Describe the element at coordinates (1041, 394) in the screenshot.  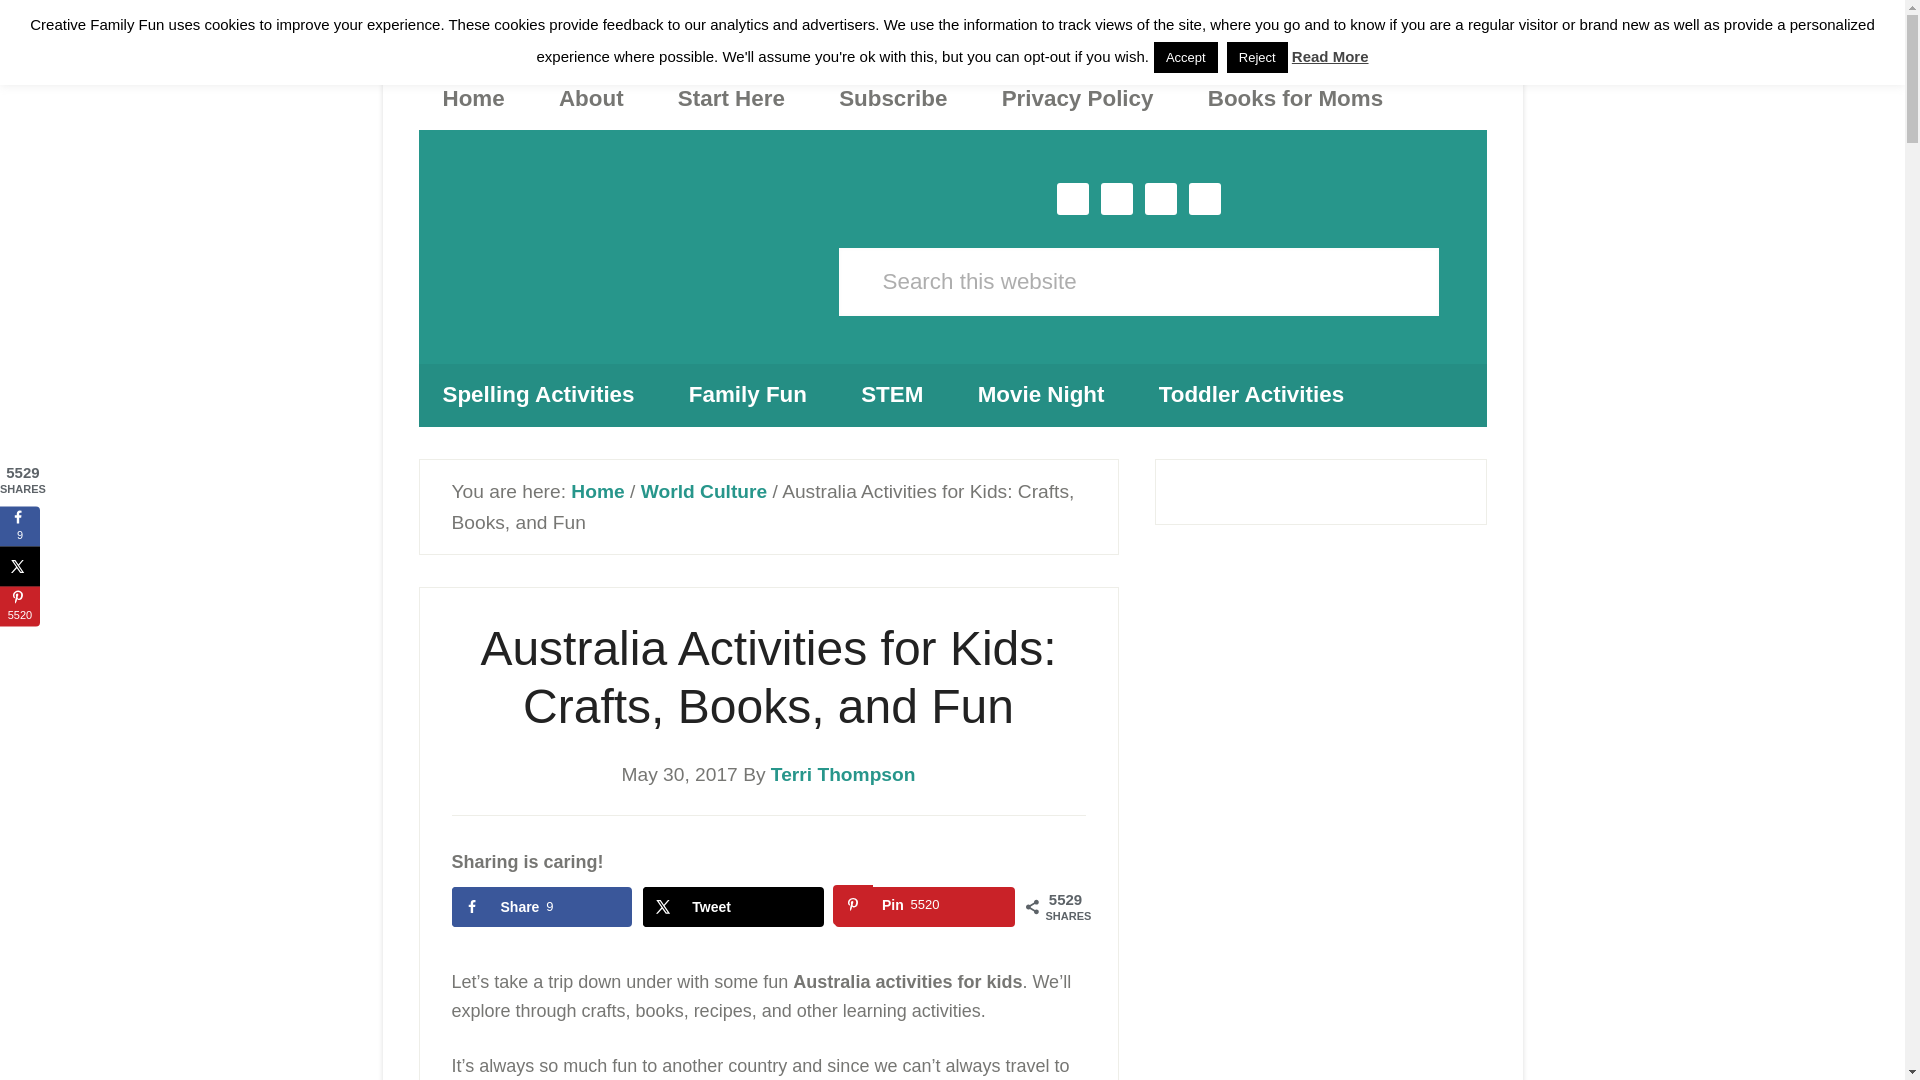
I see `Terri Thompson` at that location.